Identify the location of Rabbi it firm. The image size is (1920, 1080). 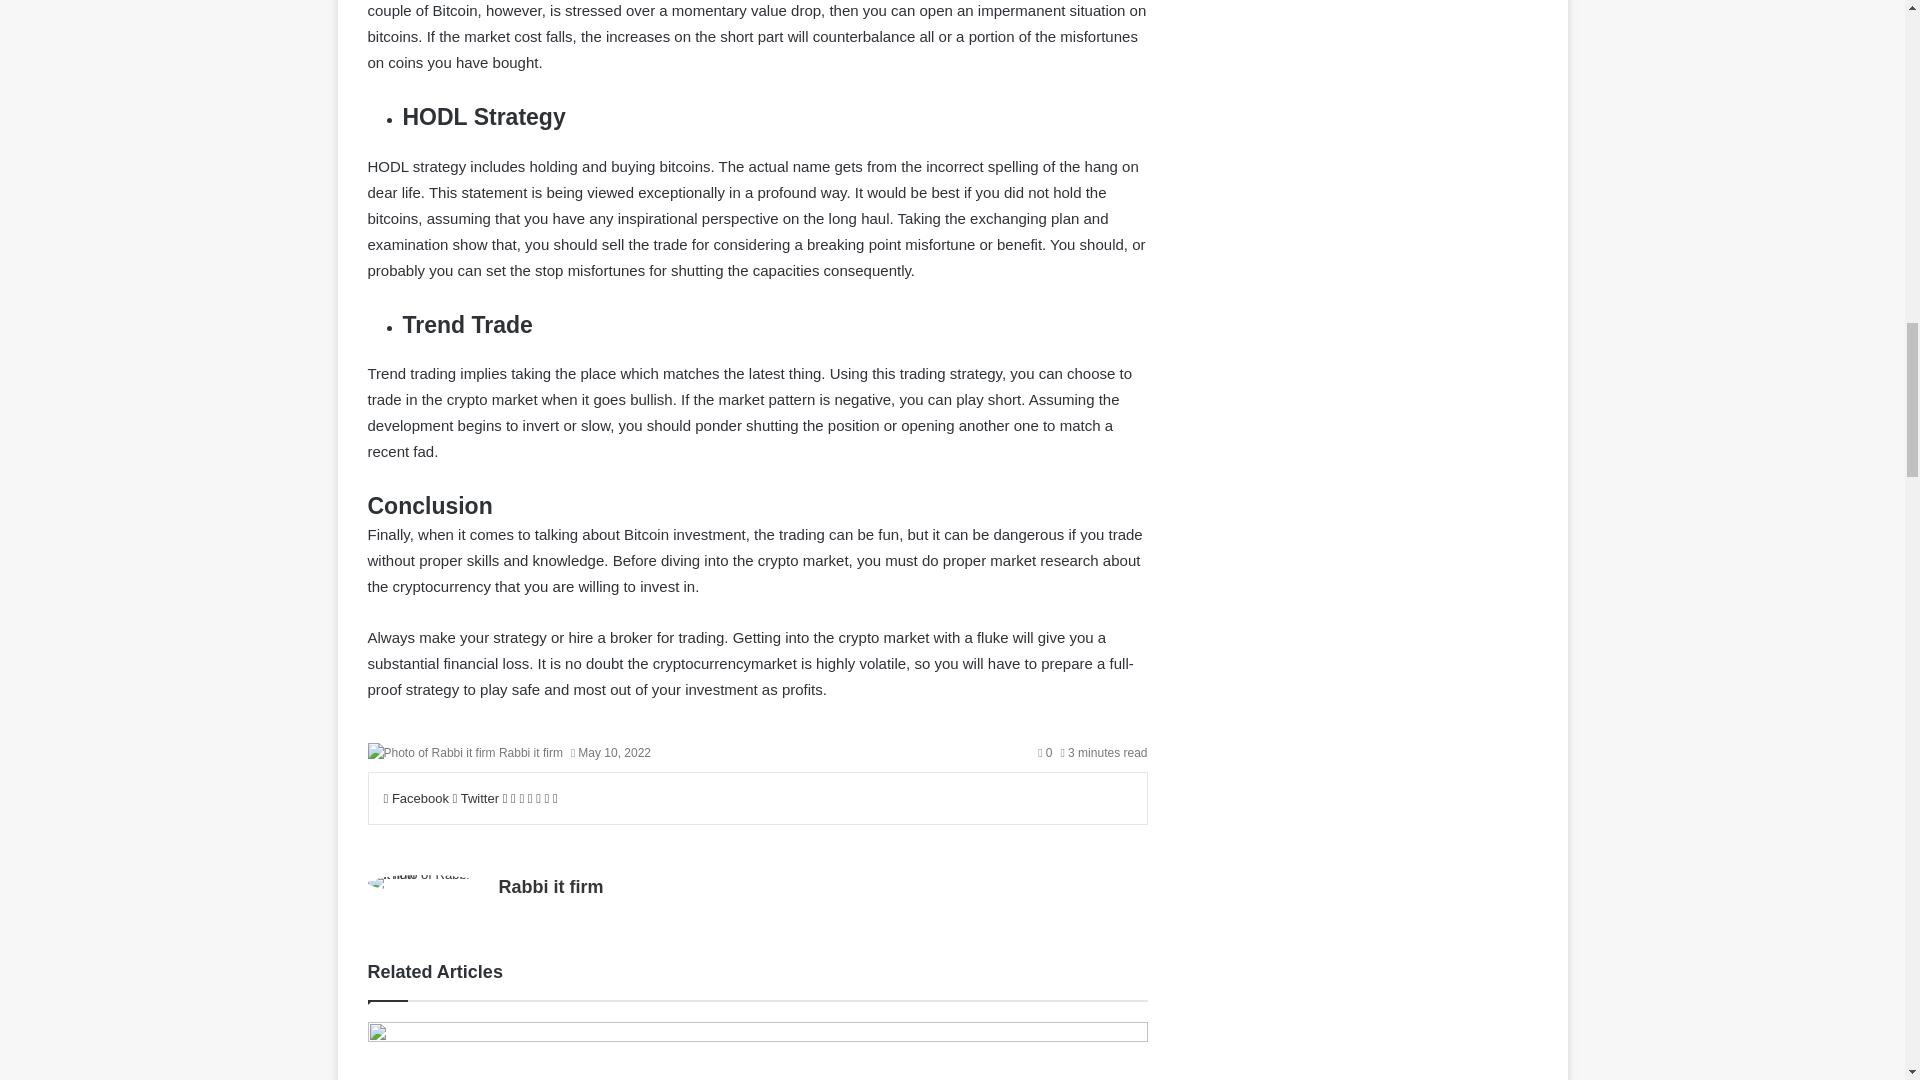
(530, 753).